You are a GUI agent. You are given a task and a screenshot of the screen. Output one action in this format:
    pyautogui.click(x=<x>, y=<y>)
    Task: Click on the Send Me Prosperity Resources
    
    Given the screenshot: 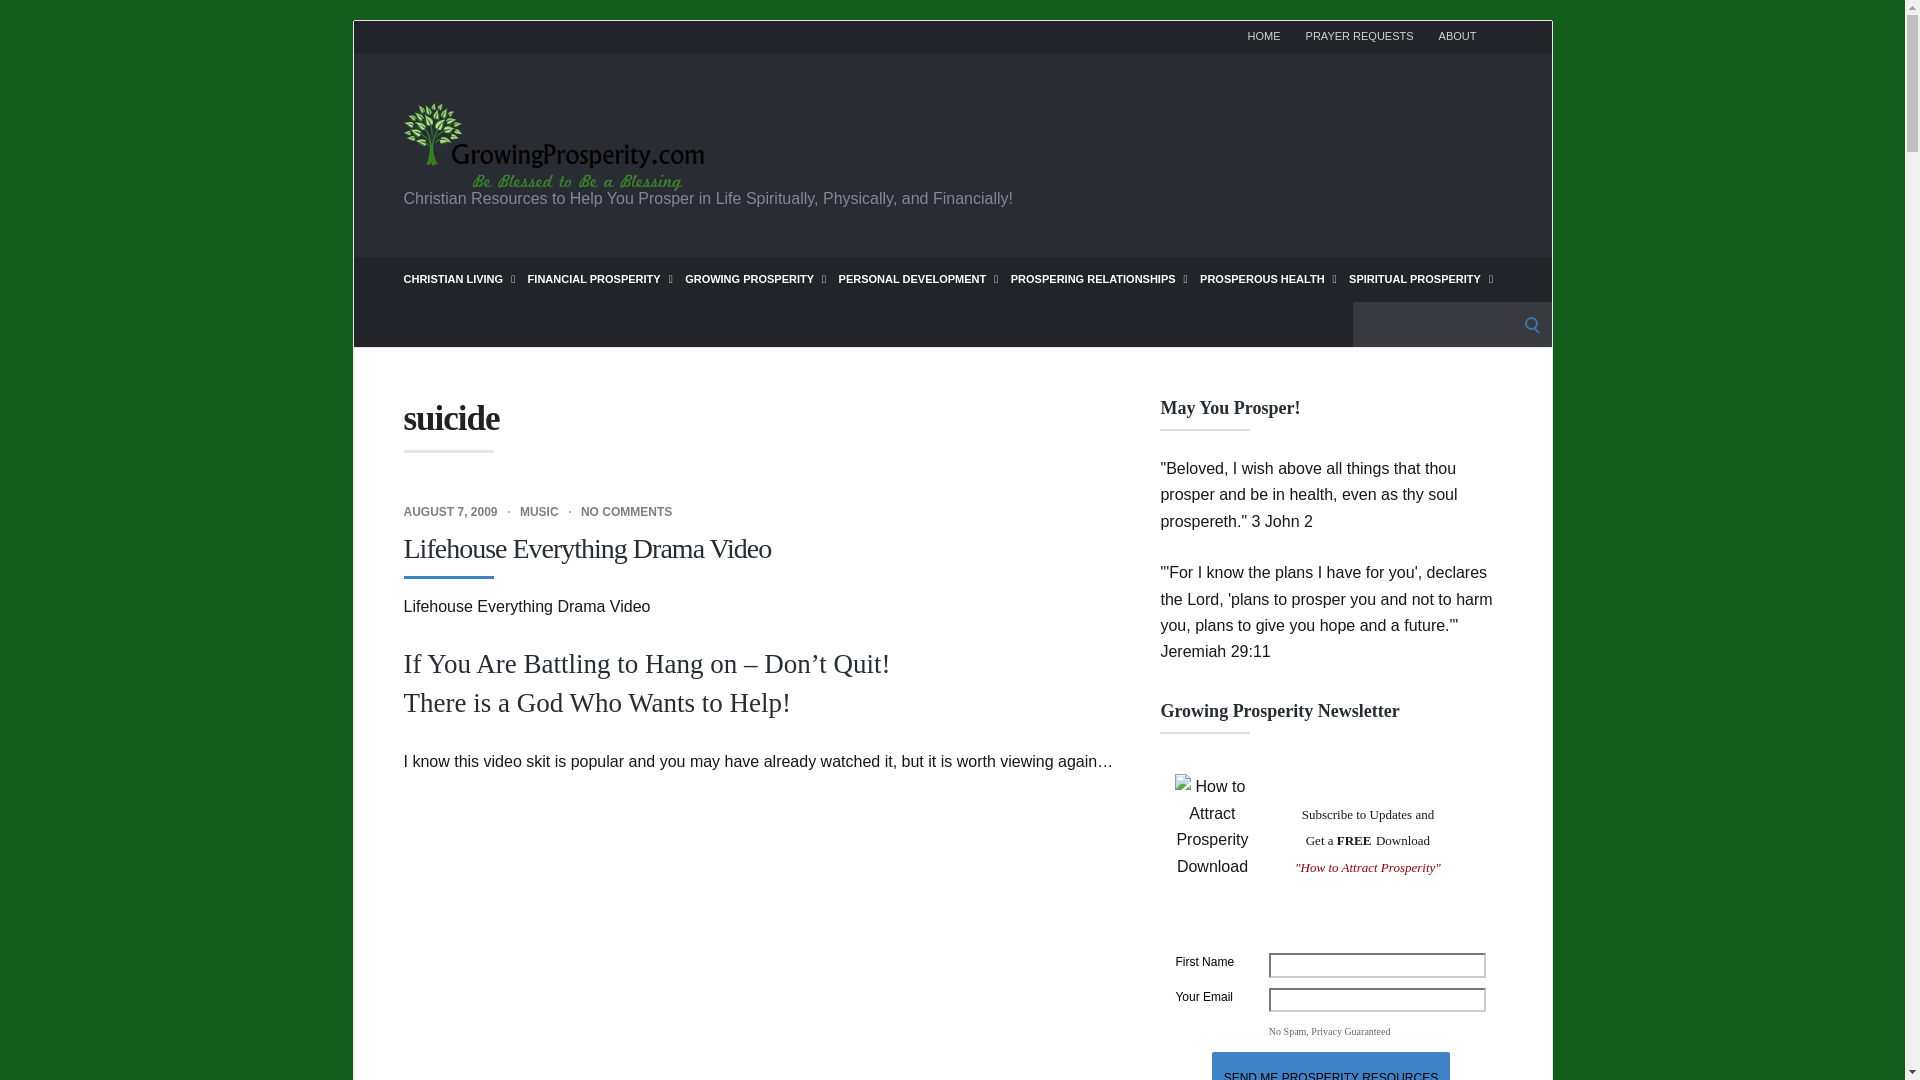 What is the action you would take?
    pyautogui.click(x=1331, y=1066)
    